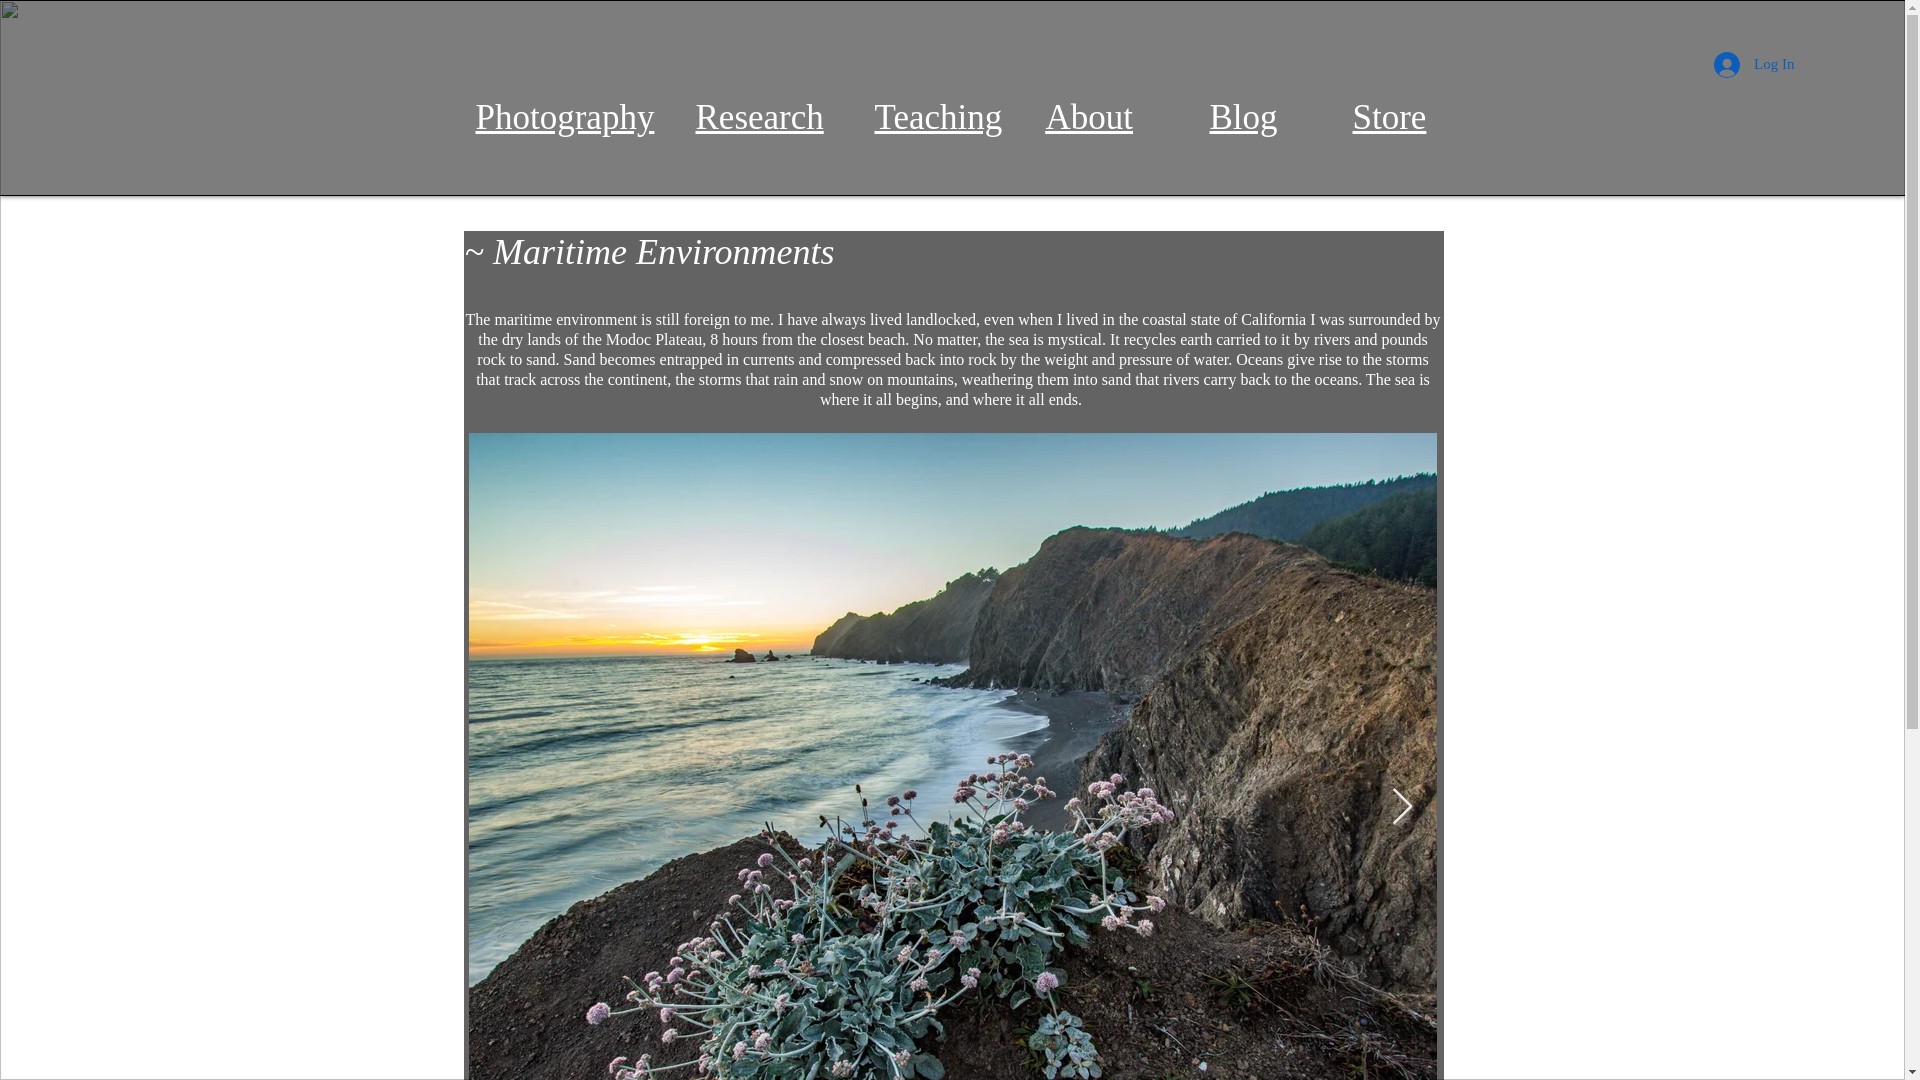  I want to click on Blog, so click(1244, 118).